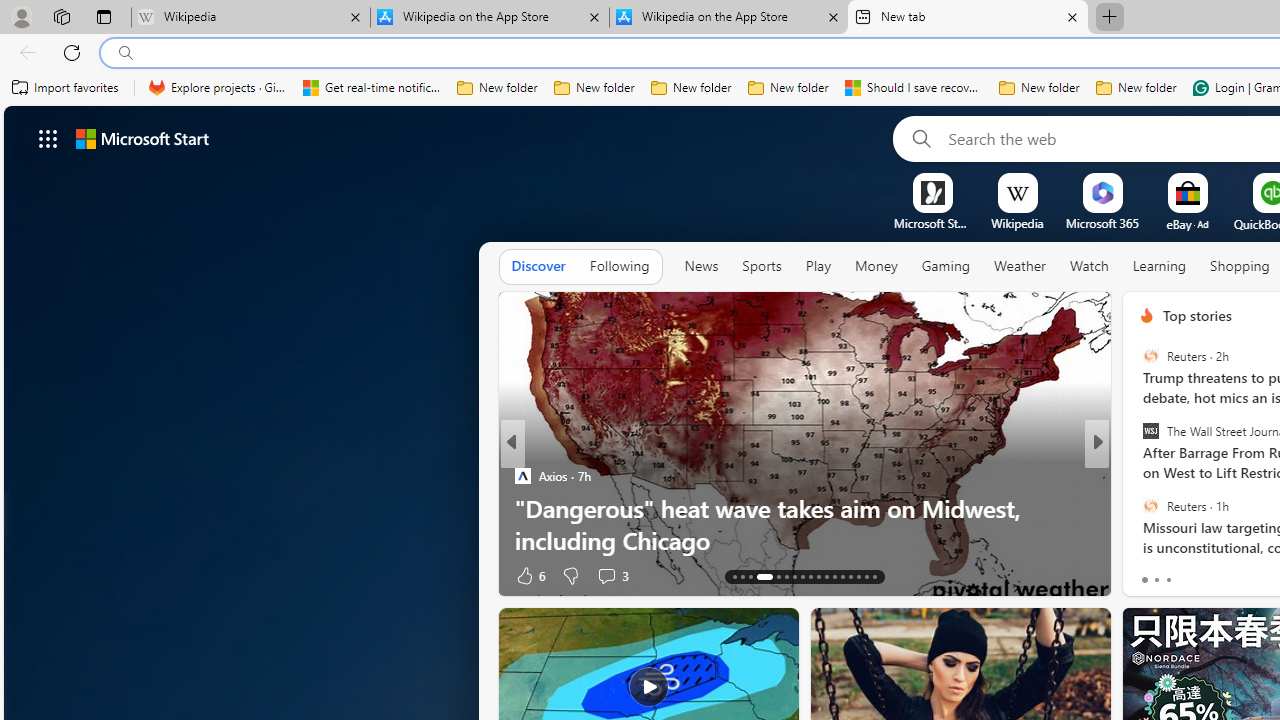  I want to click on View comments 33 Comment, so click(1244, 574).